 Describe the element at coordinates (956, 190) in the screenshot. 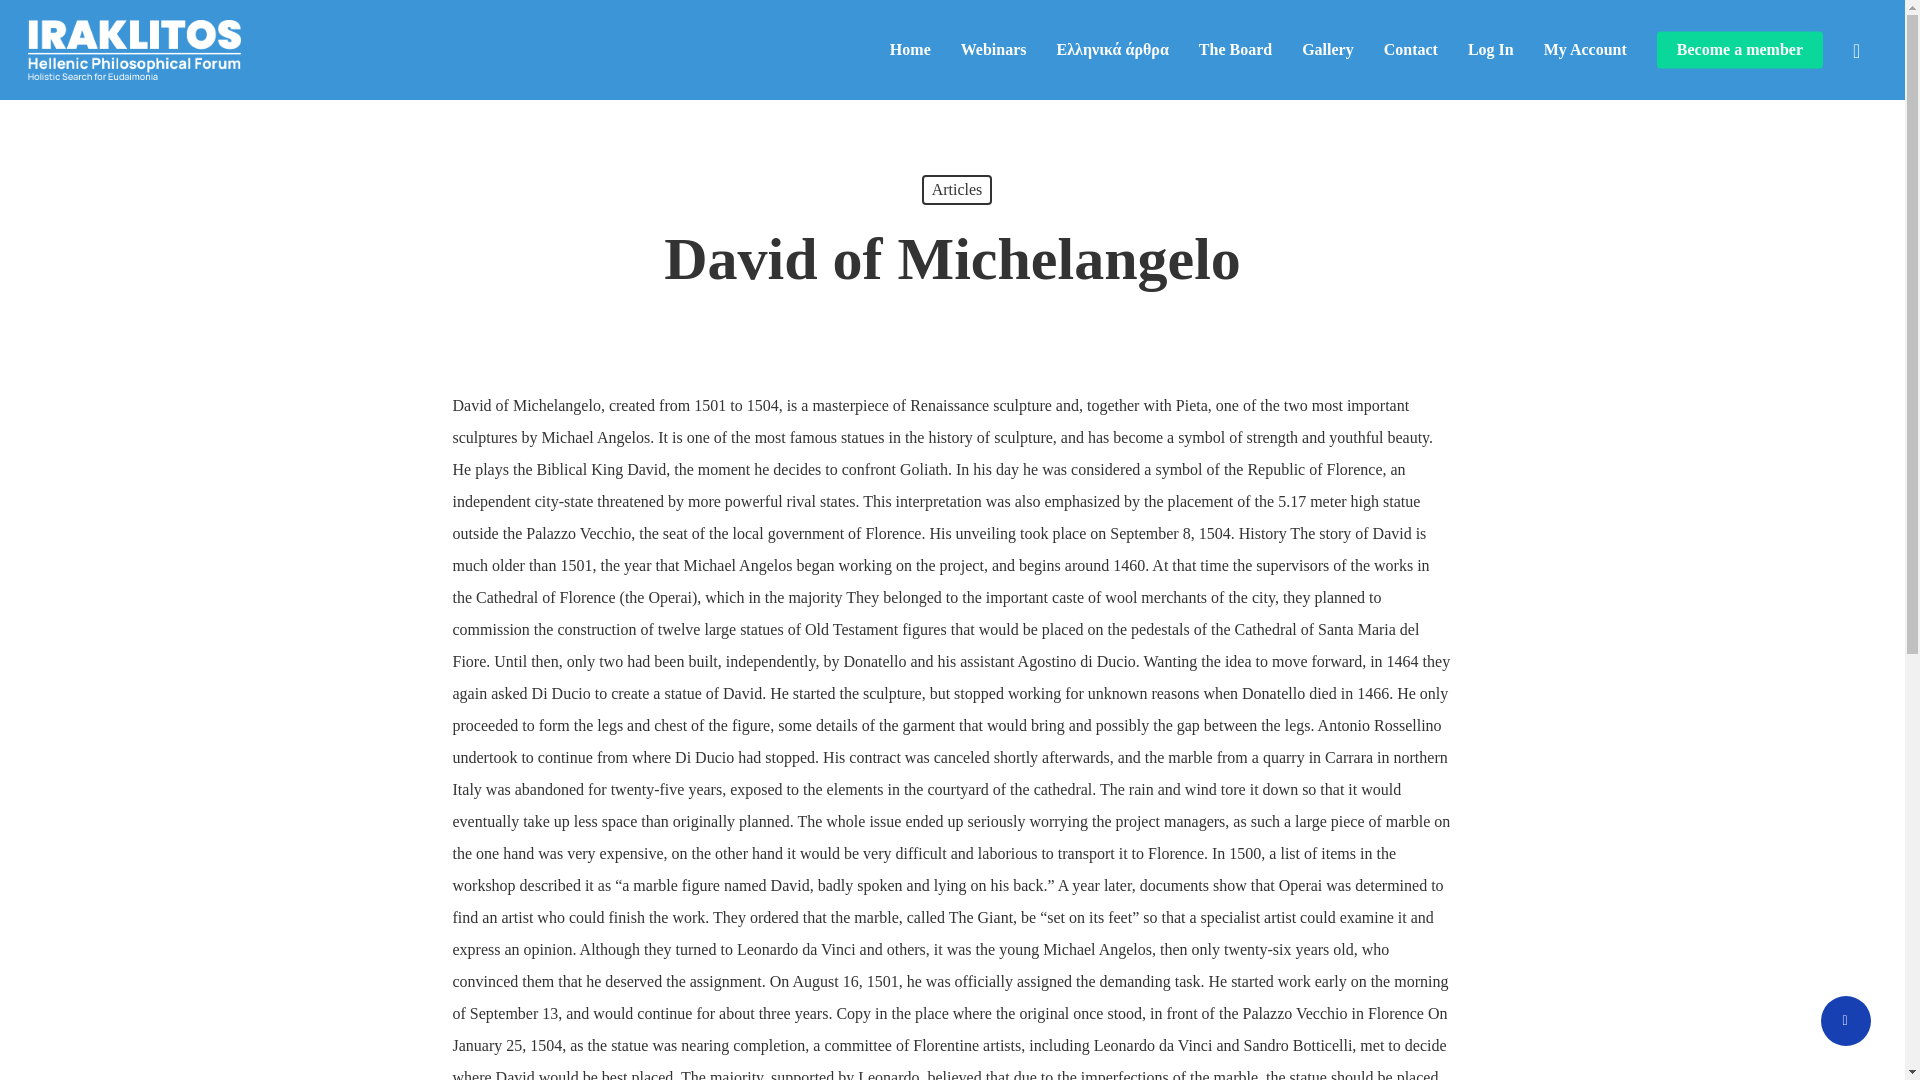

I see `Articles` at that location.